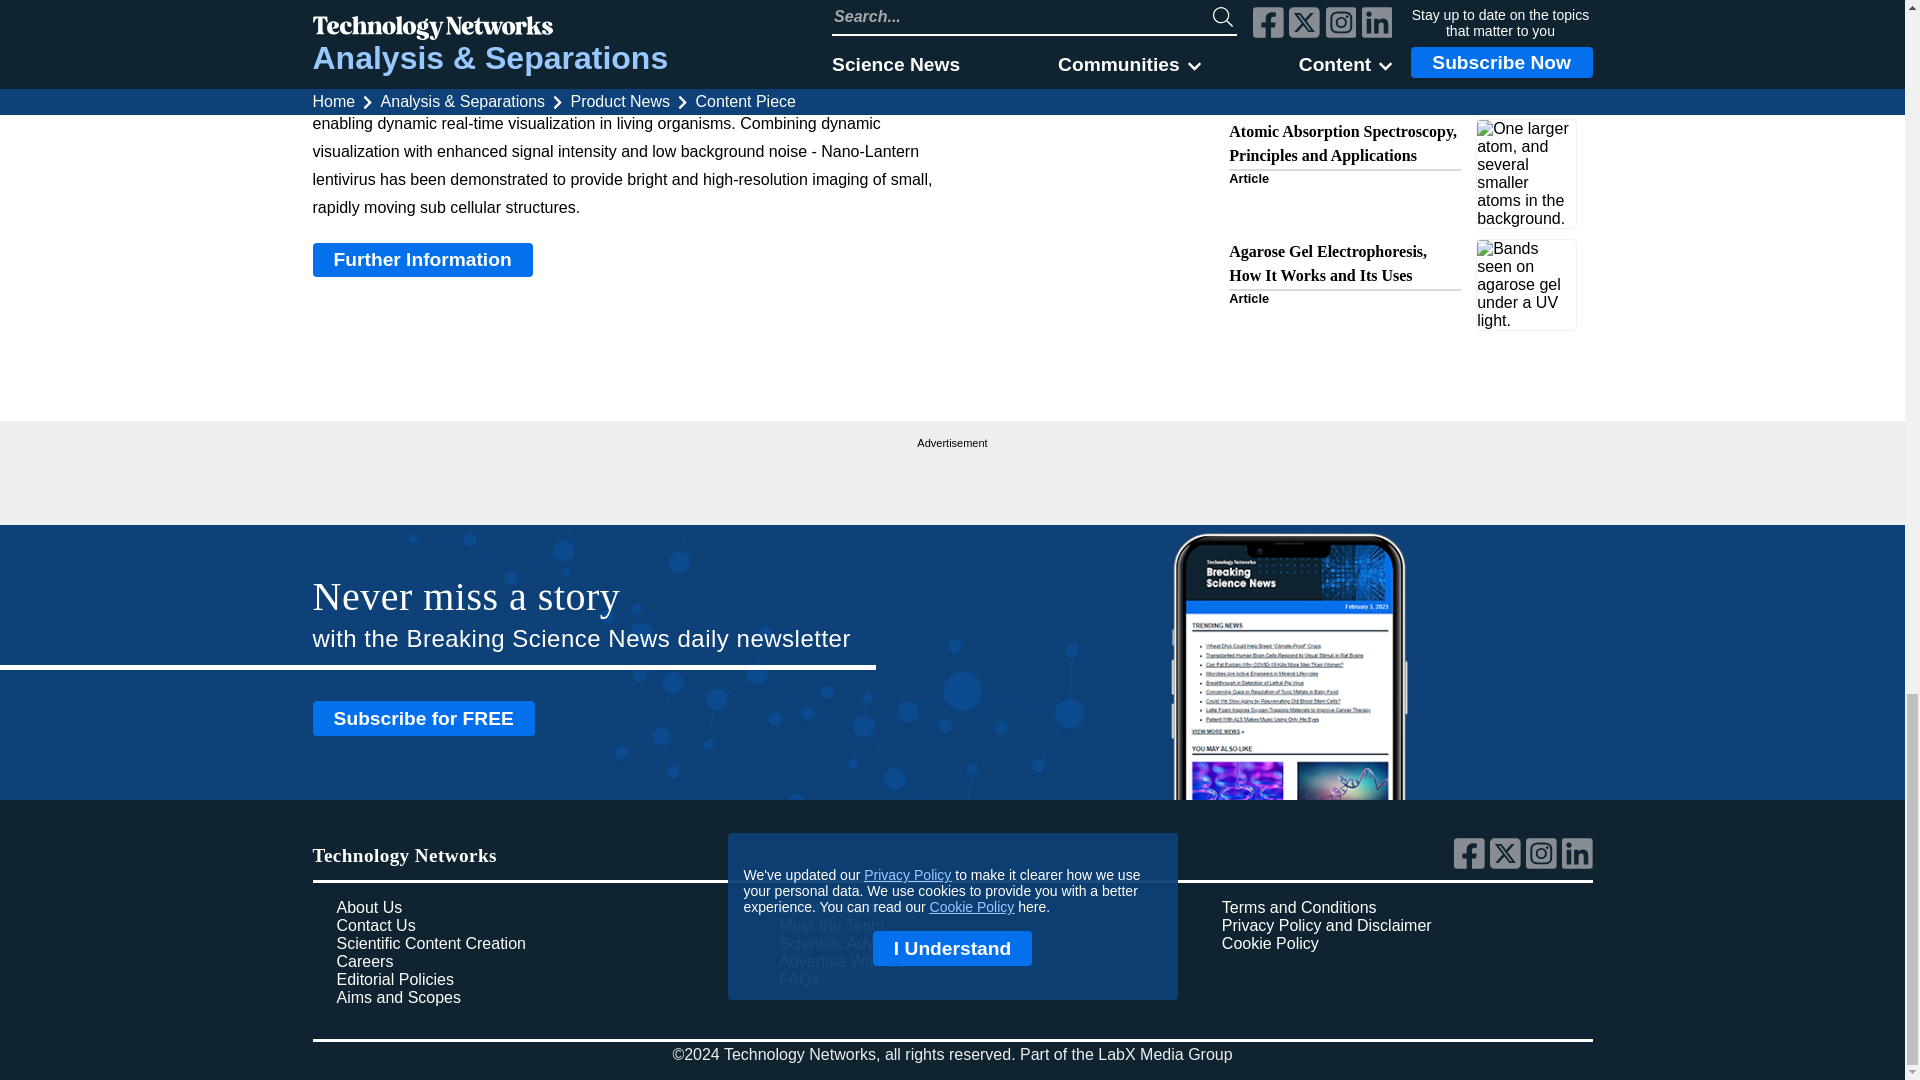 The image size is (1920, 1080). I want to click on Link to Technology Networks' twitter page, so click(1508, 864).